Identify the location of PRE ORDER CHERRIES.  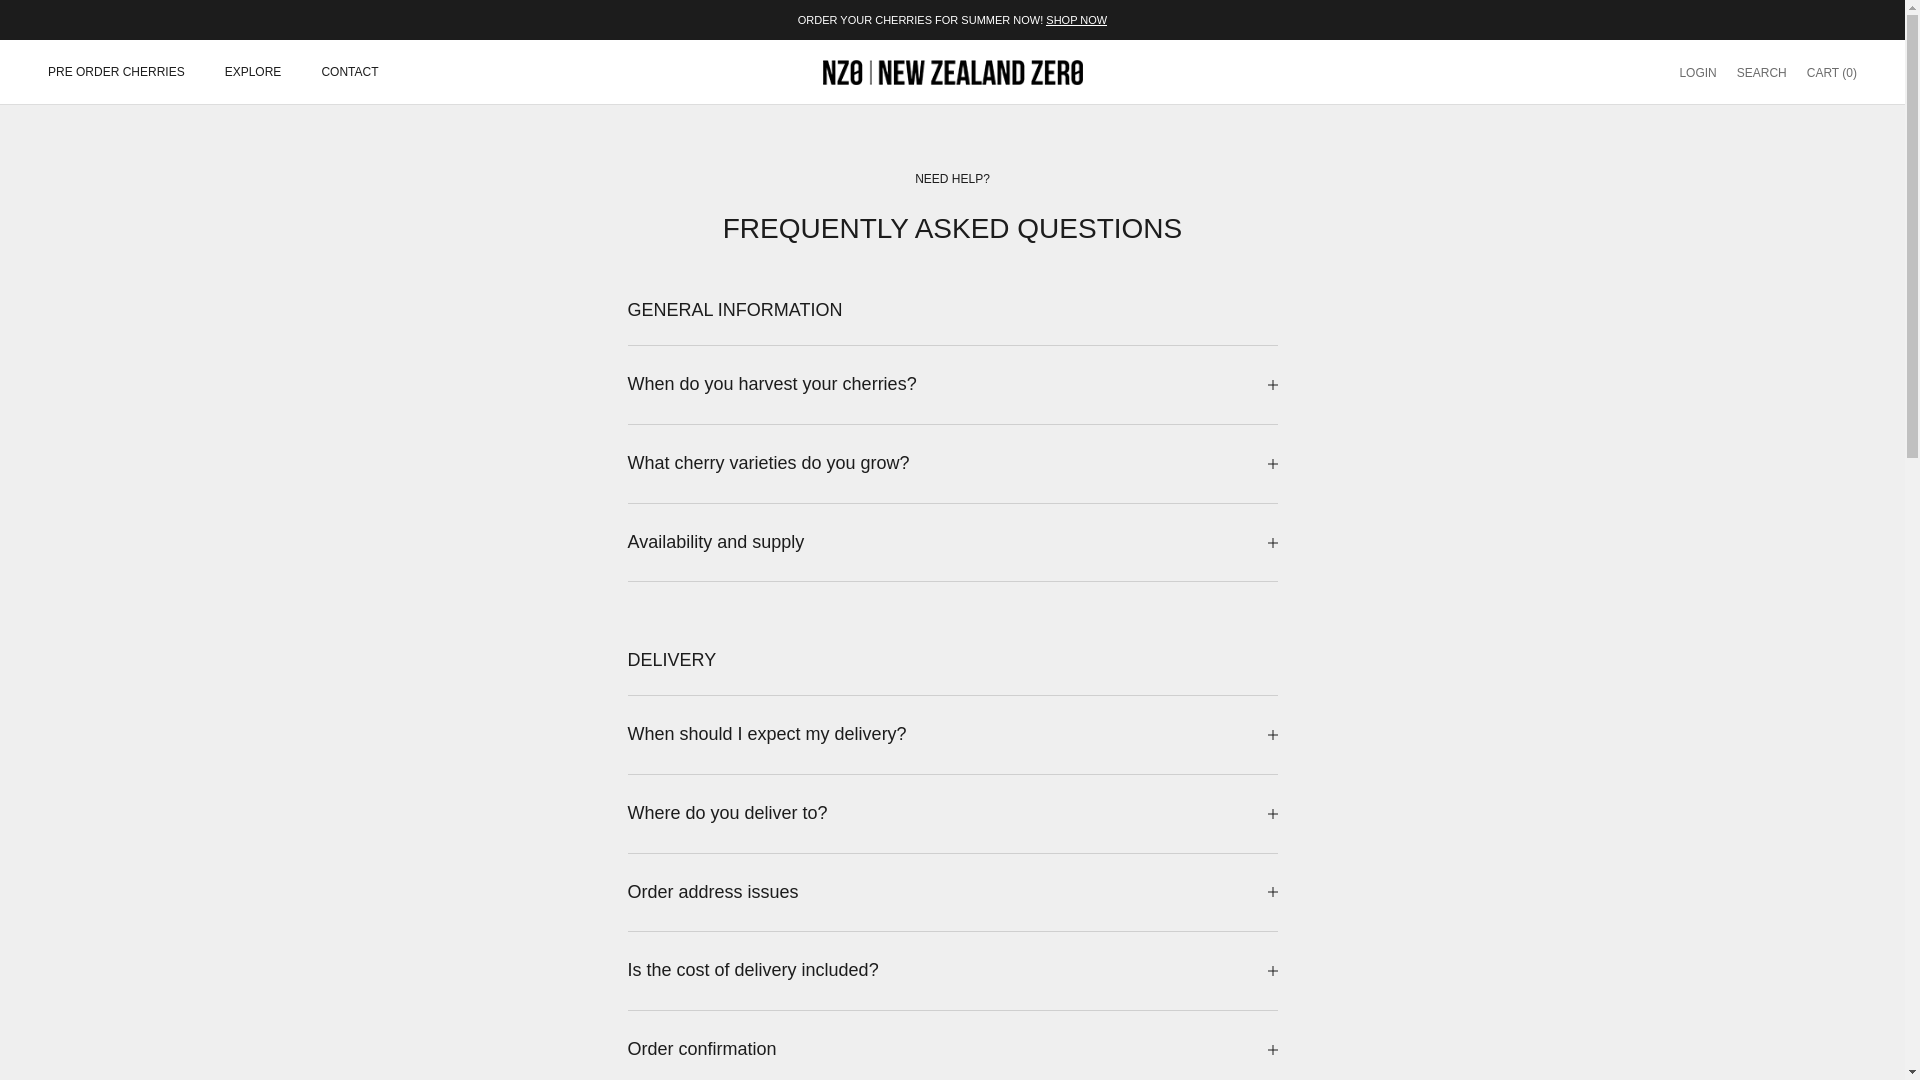
(1697, 72).